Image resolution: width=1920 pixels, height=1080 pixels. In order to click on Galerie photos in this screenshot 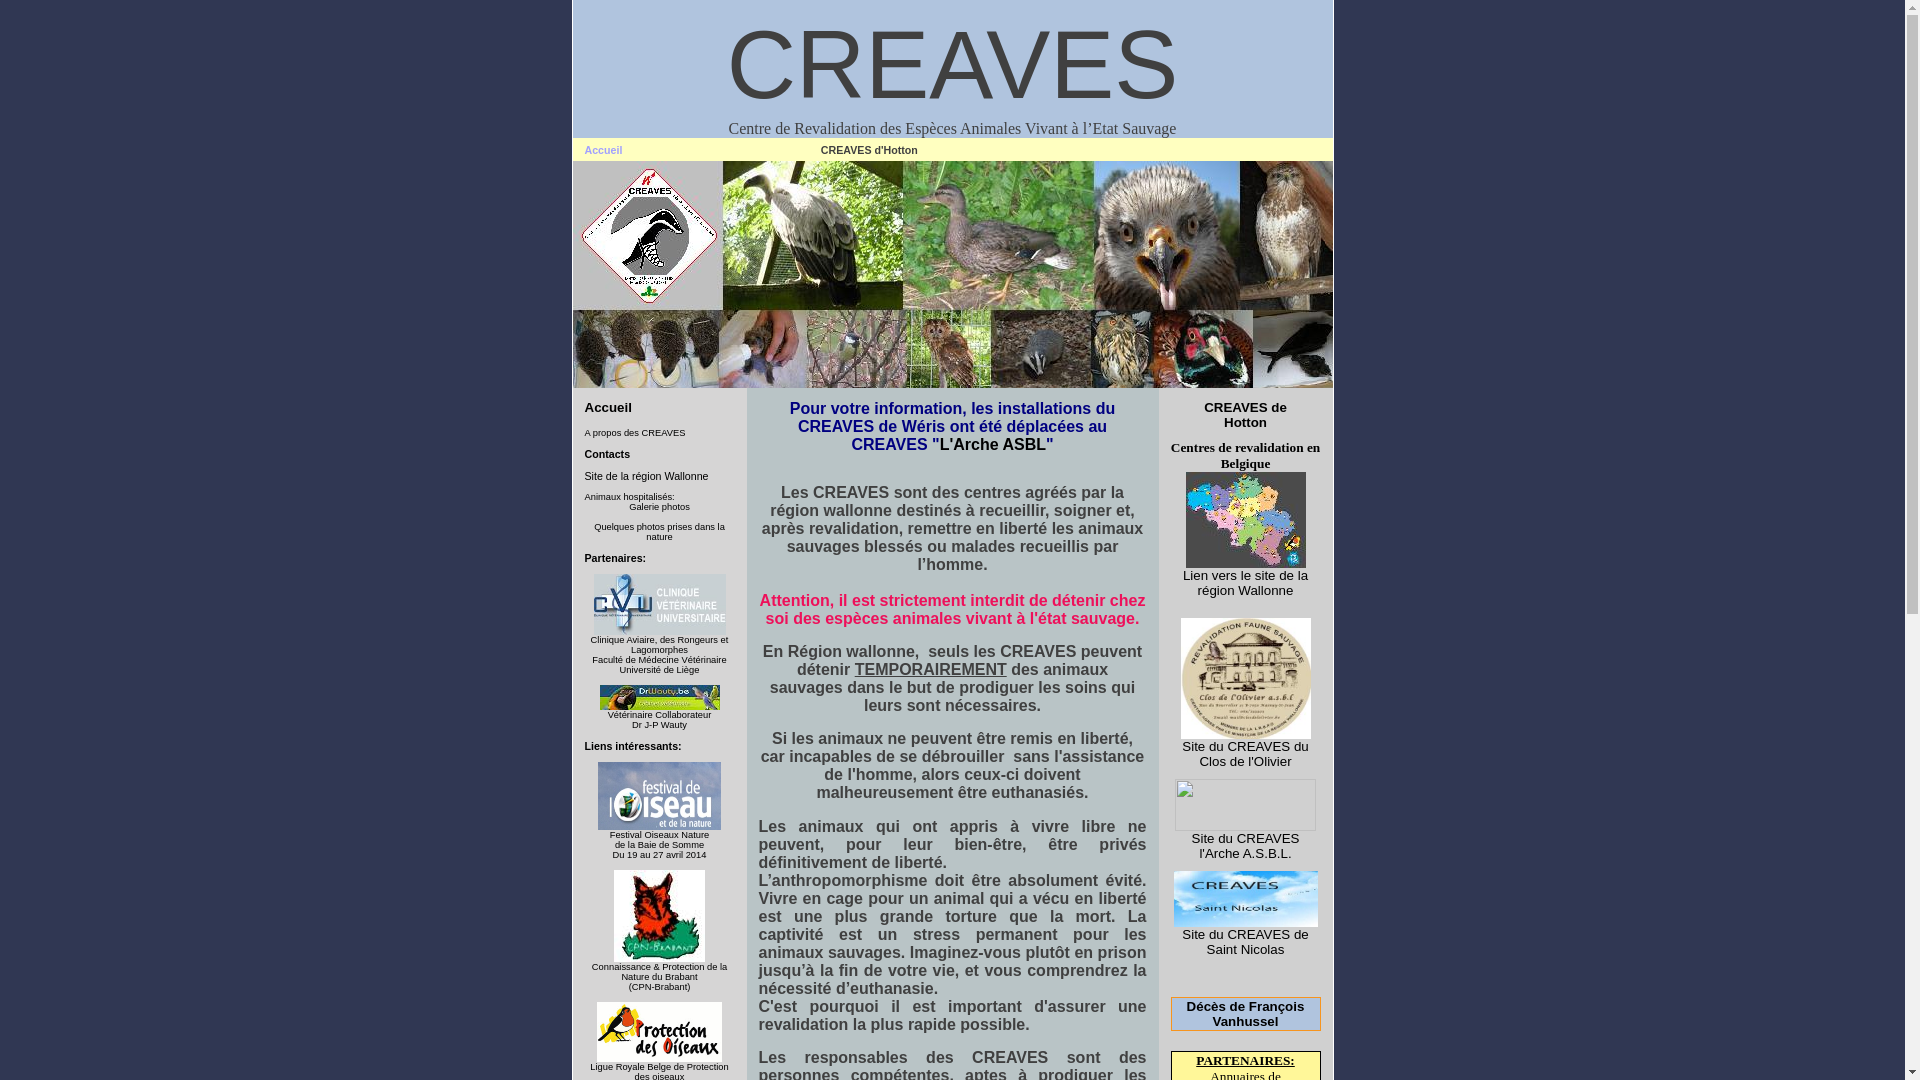, I will do `click(660, 507)`.